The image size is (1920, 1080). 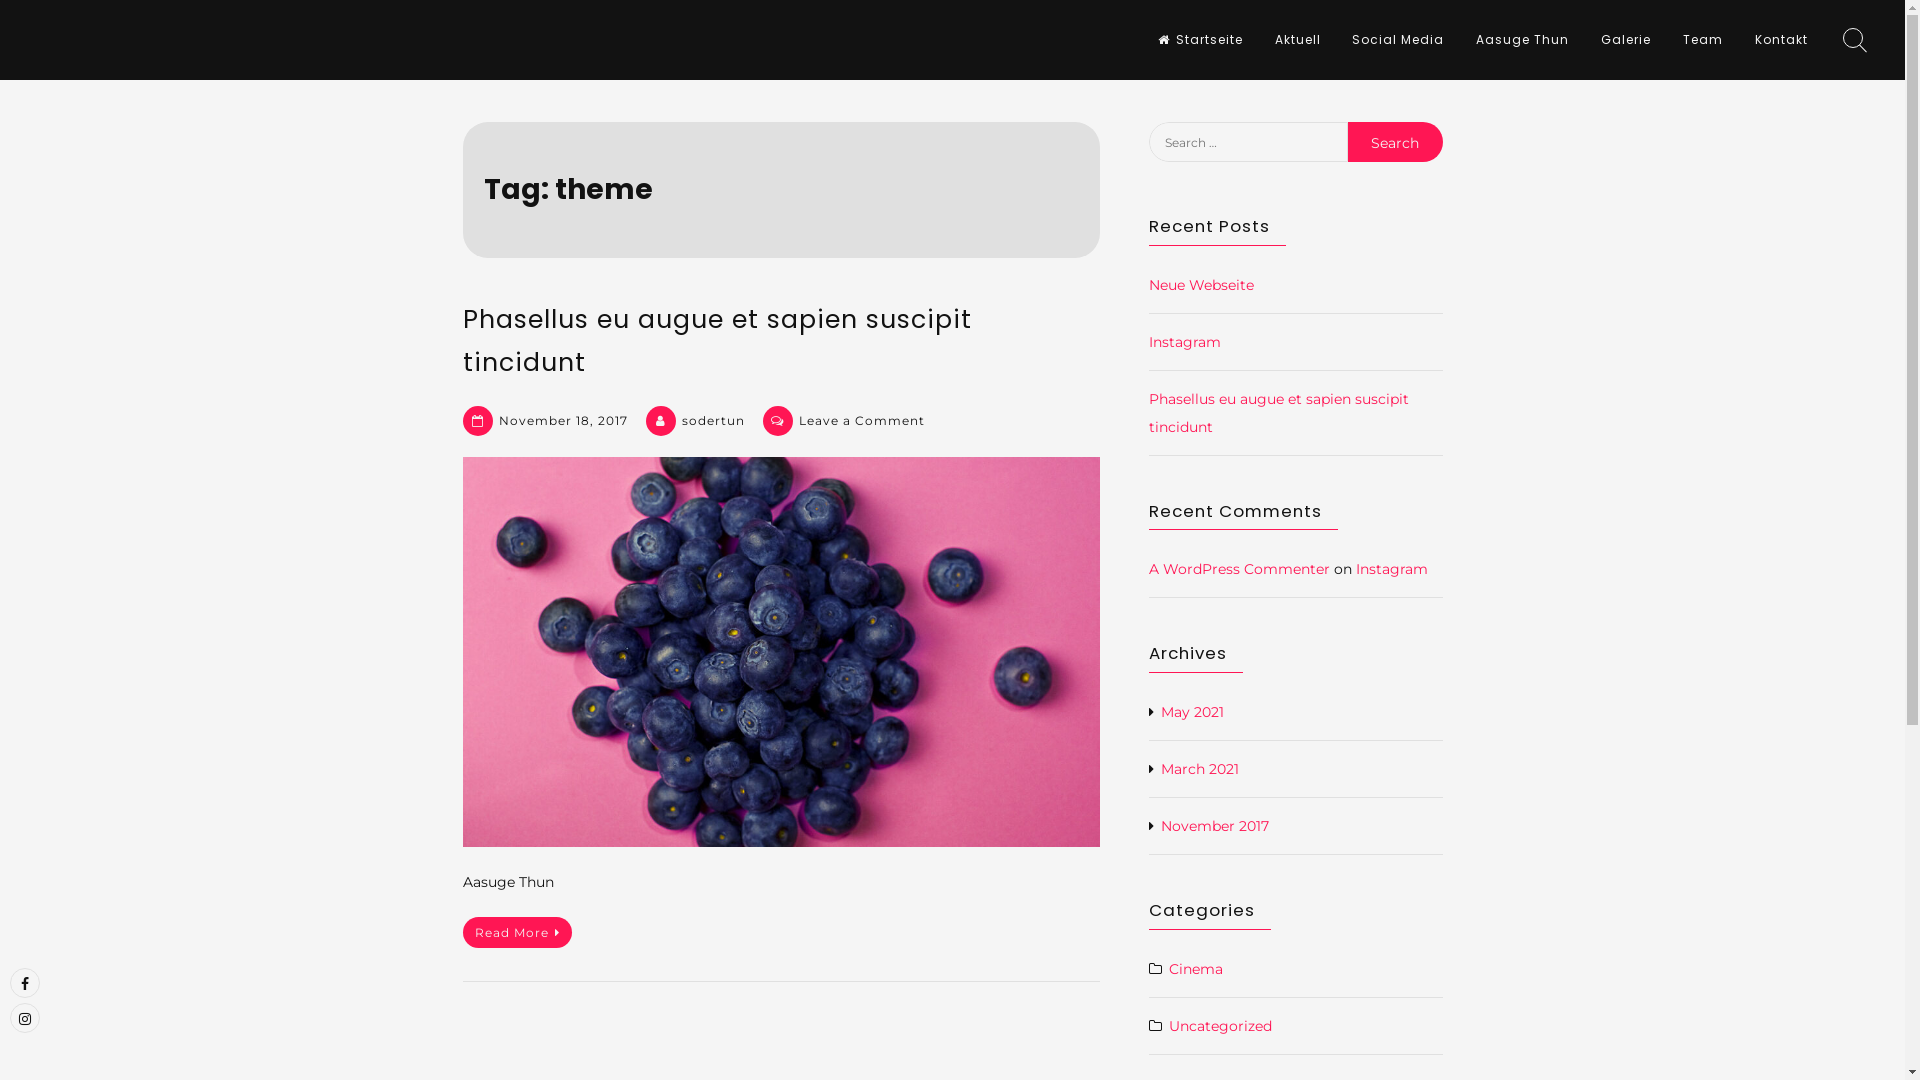 I want to click on Social Media, so click(x=1398, y=40).